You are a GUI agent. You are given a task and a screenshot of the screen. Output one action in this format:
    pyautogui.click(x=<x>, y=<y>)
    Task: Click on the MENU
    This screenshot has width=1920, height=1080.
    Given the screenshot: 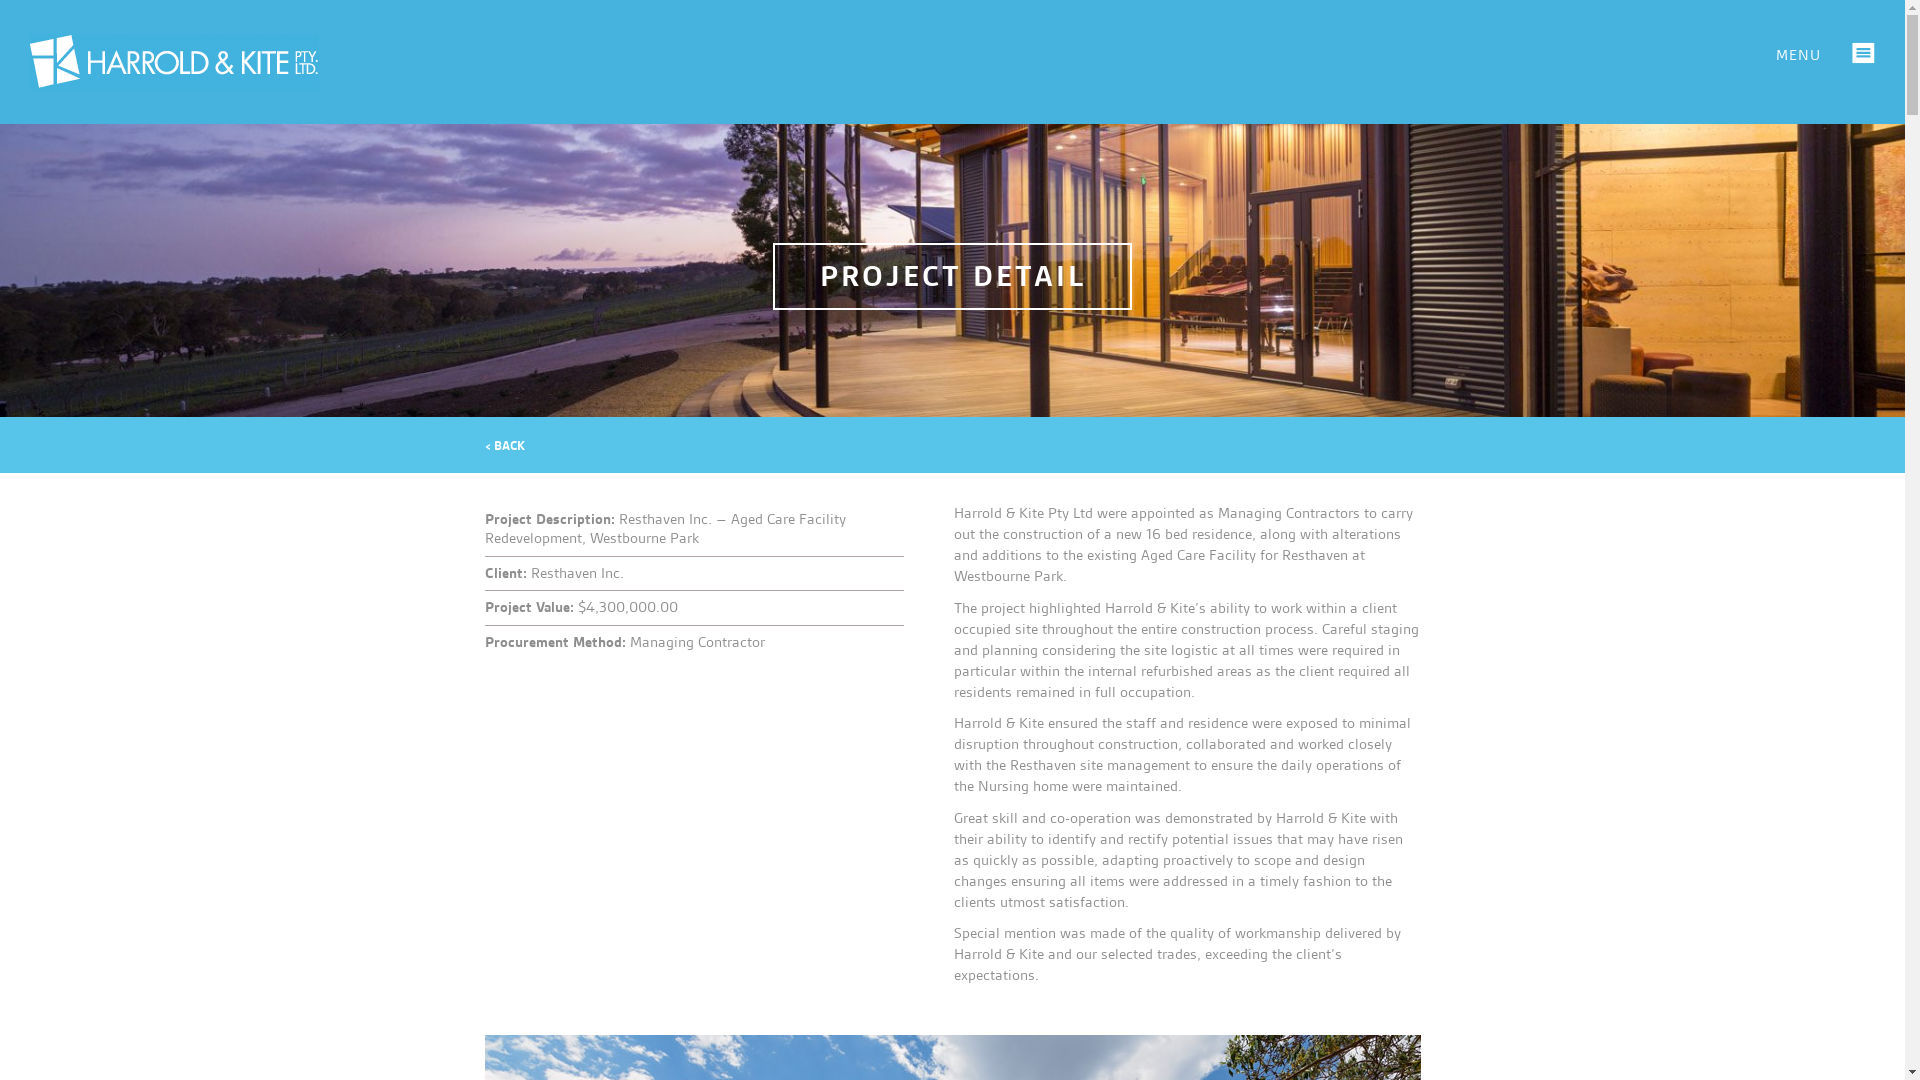 What is the action you would take?
    pyautogui.click(x=1826, y=56)
    